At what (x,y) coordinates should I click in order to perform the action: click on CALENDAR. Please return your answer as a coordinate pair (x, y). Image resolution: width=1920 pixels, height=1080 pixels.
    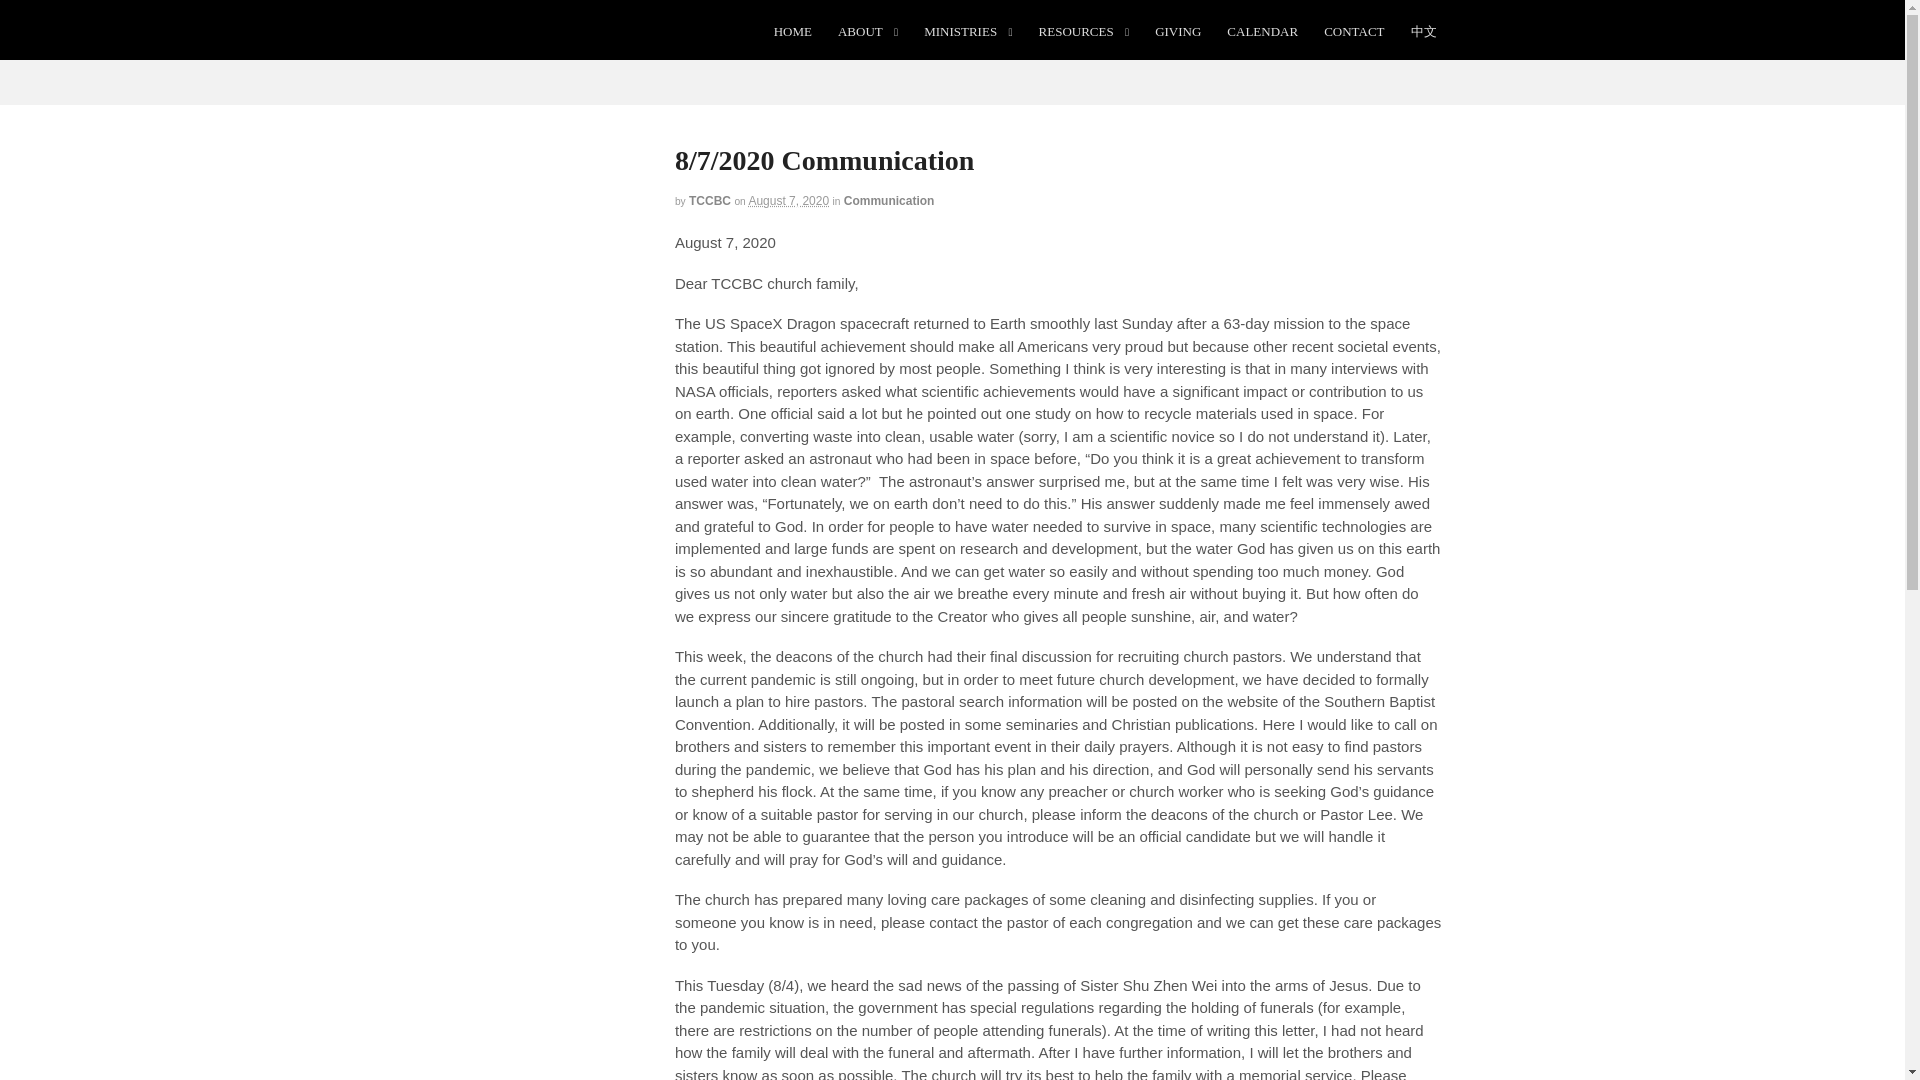
    Looking at the image, I should click on (1262, 32).